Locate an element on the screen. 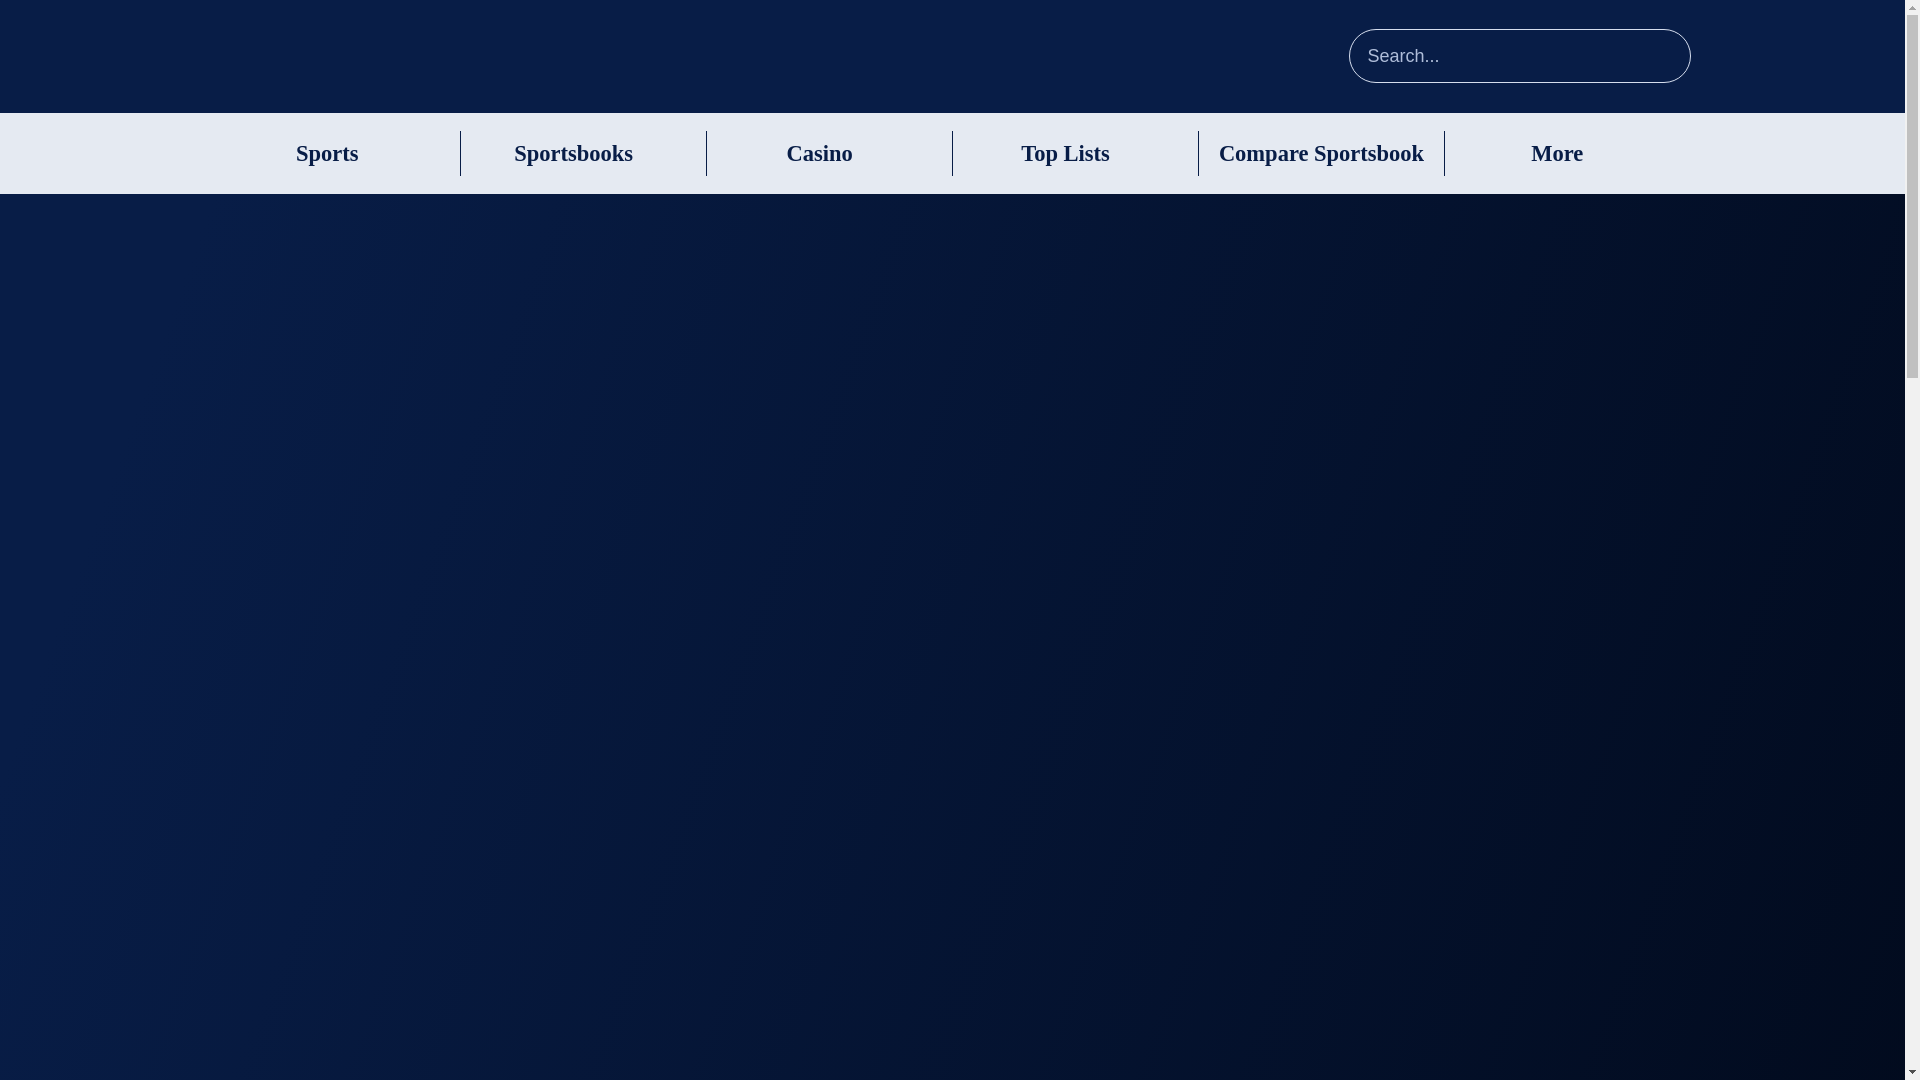 This screenshot has width=1920, height=1080. Top Lists is located at coordinates (1065, 154).